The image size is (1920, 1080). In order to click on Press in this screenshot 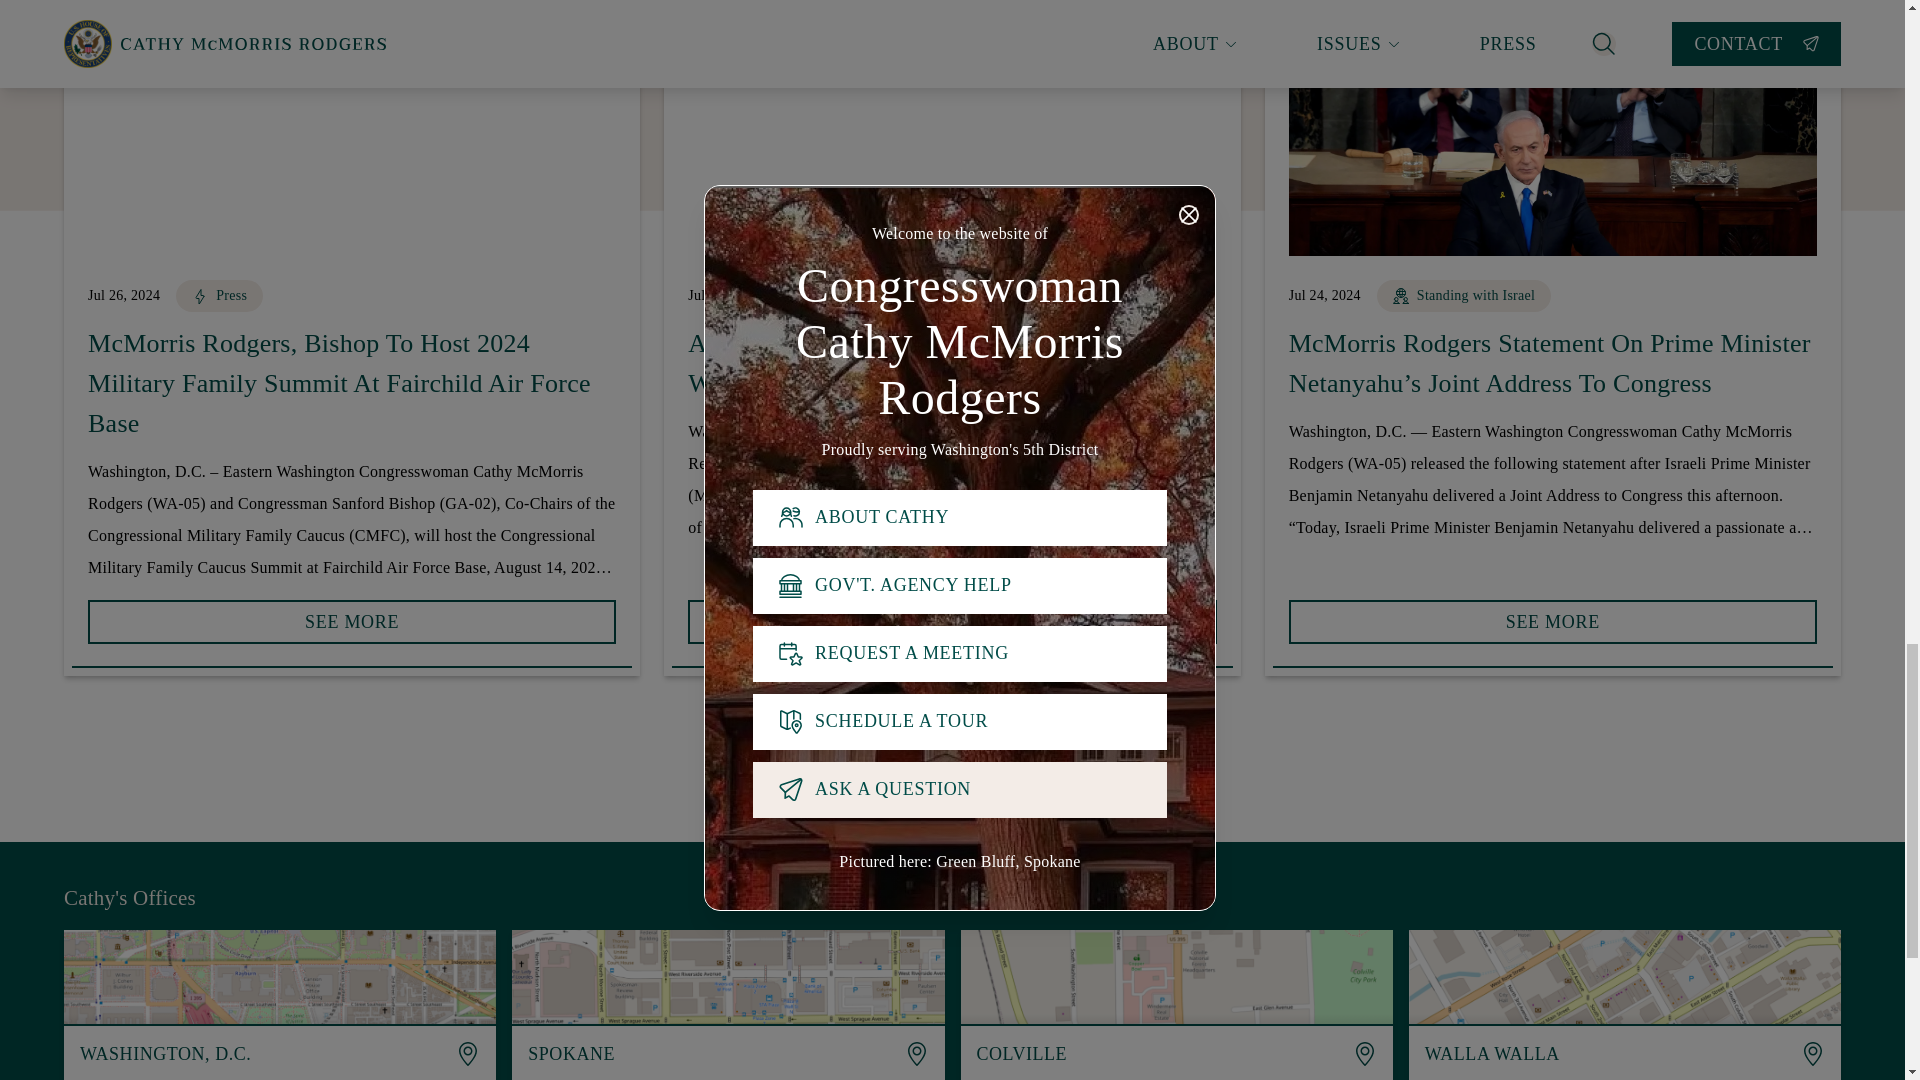, I will do `click(220, 298)`.